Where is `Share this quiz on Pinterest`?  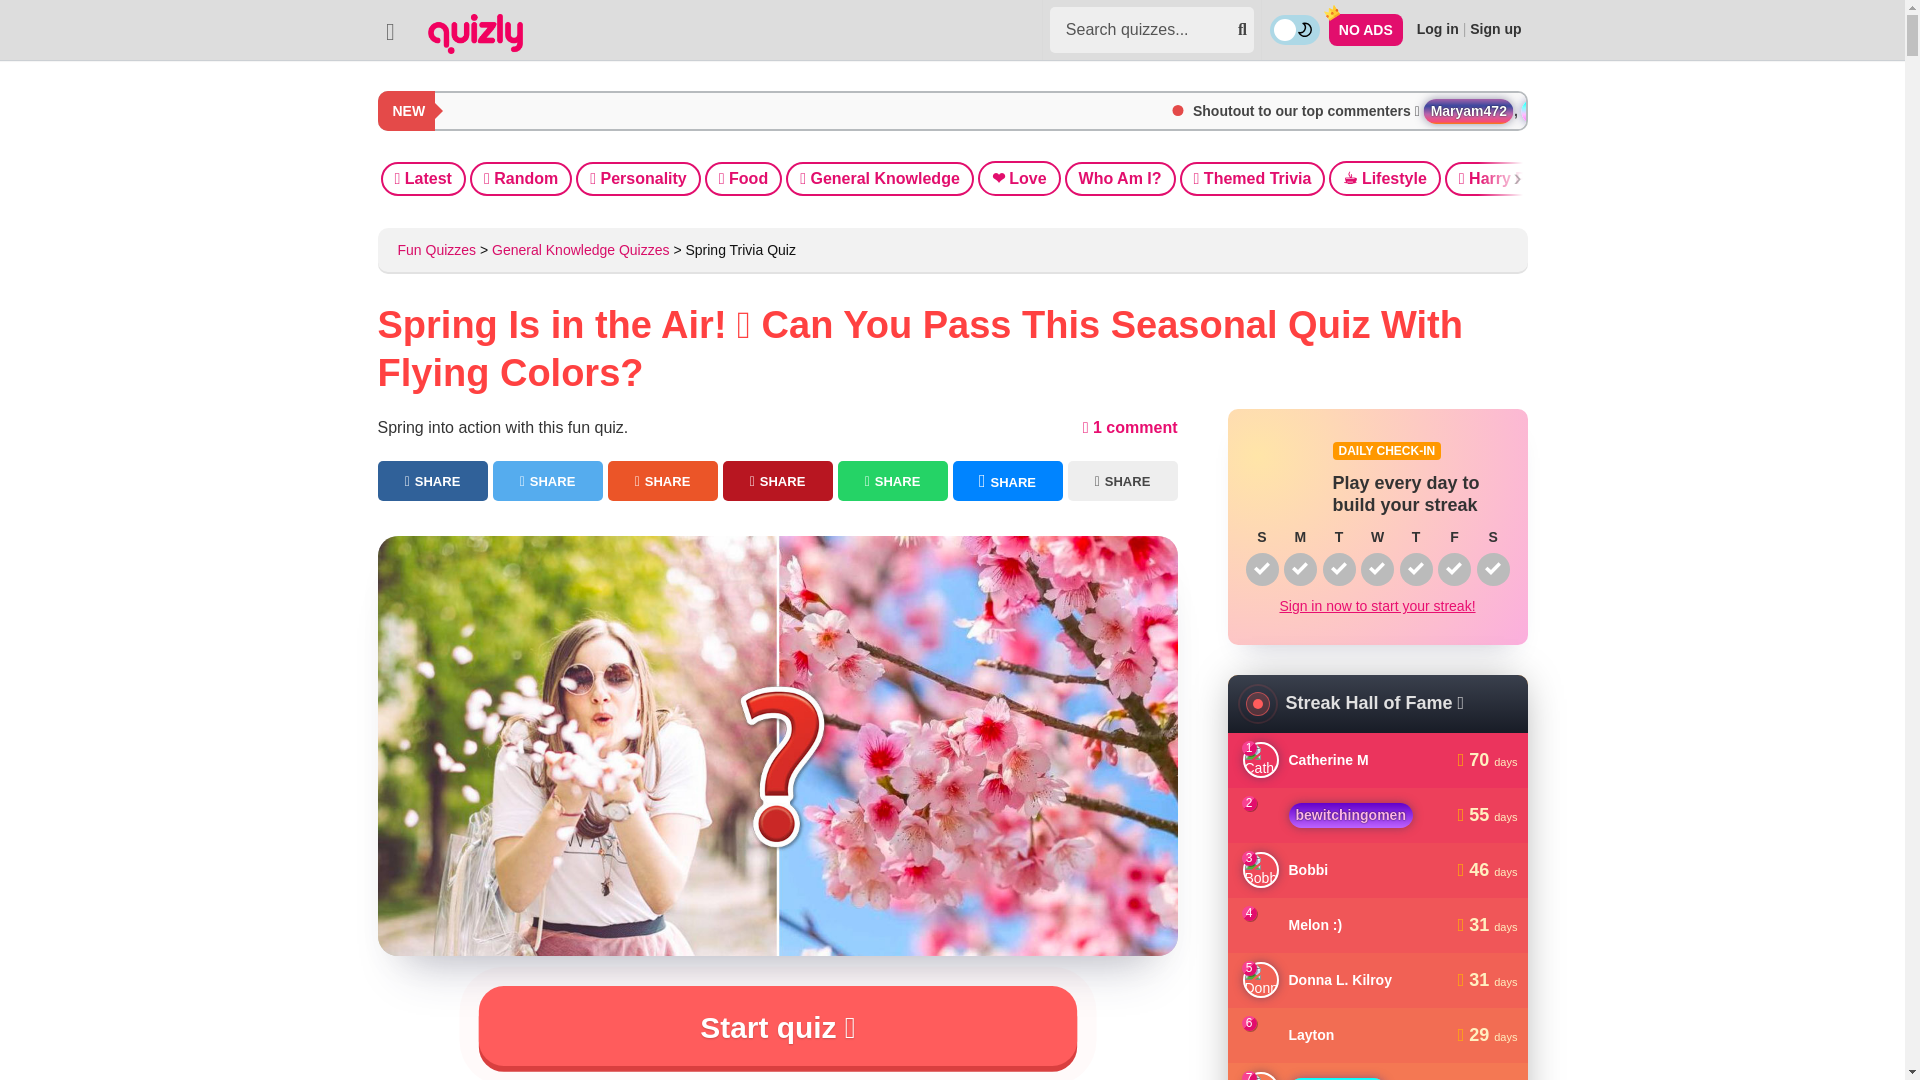
Share this quiz on Pinterest is located at coordinates (776, 481).